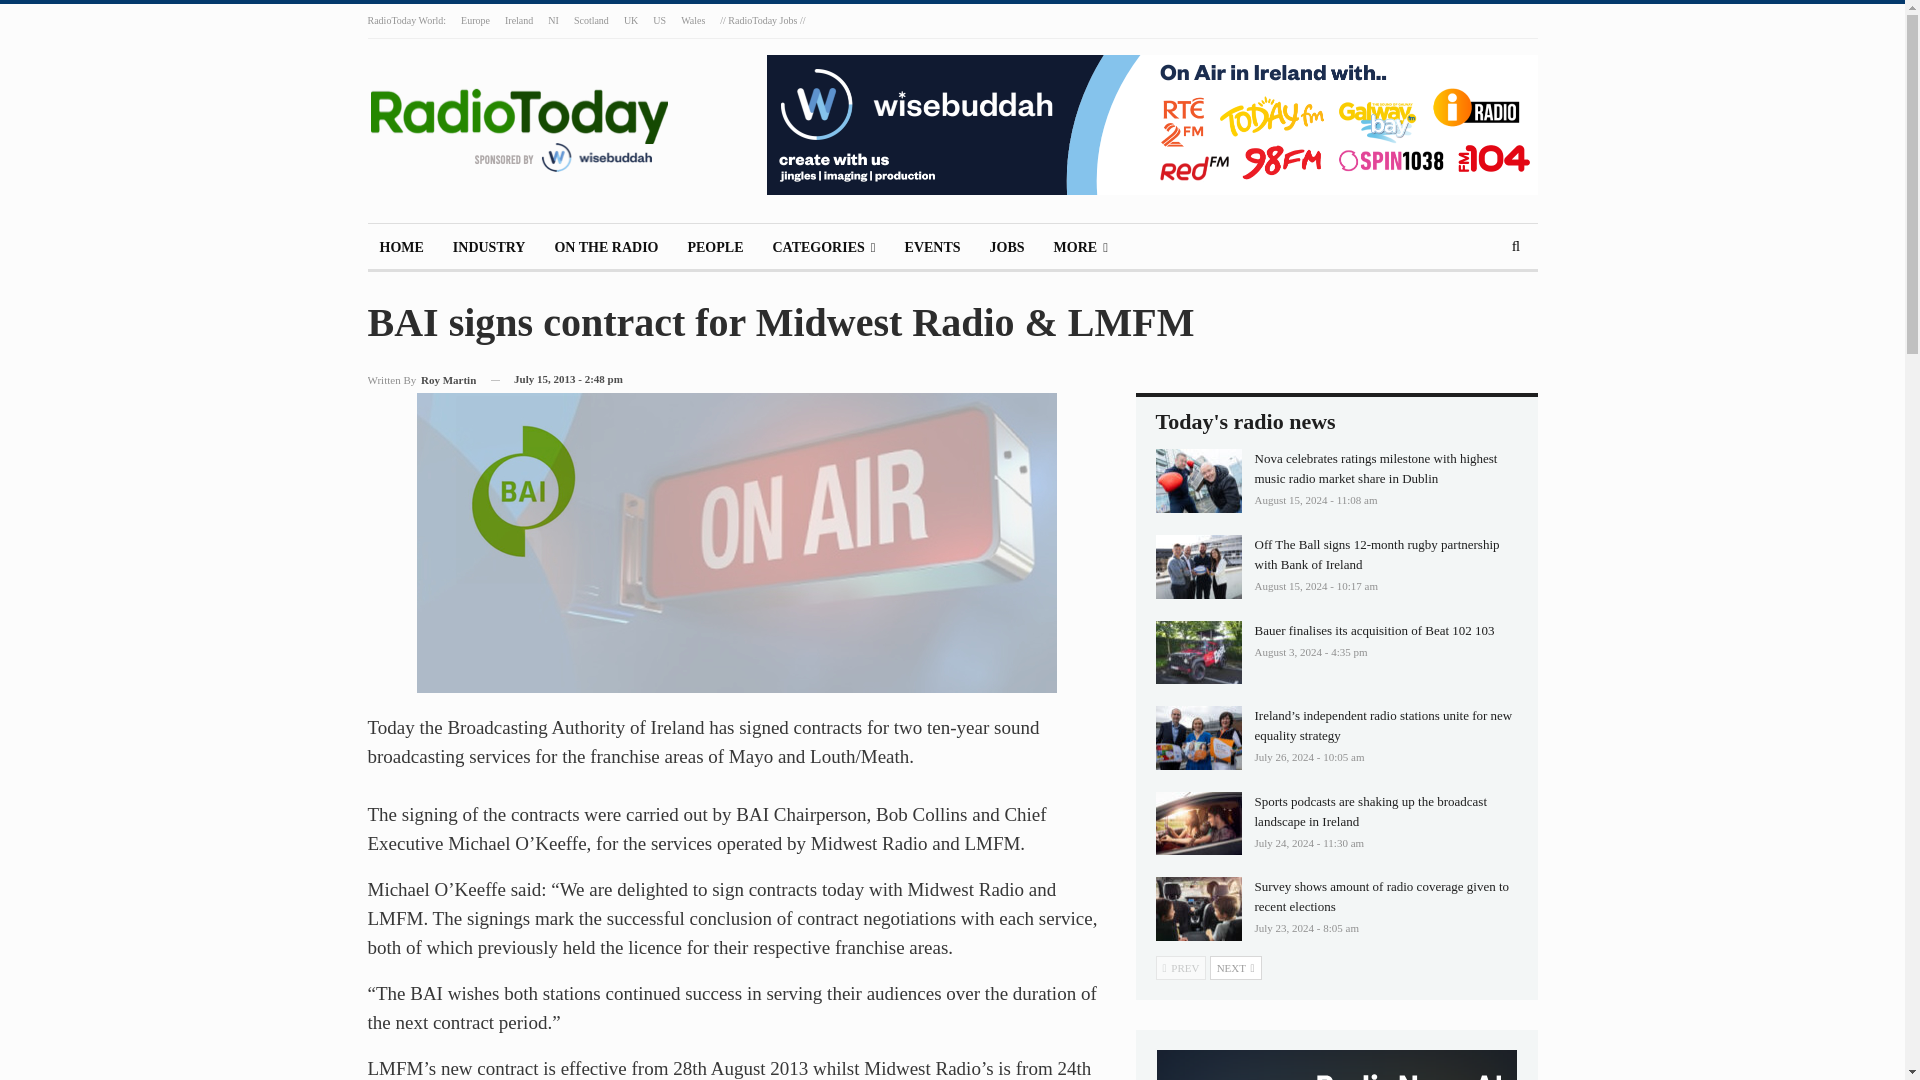  Describe the element at coordinates (591, 20) in the screenshot. I see `Scotland` at that location.